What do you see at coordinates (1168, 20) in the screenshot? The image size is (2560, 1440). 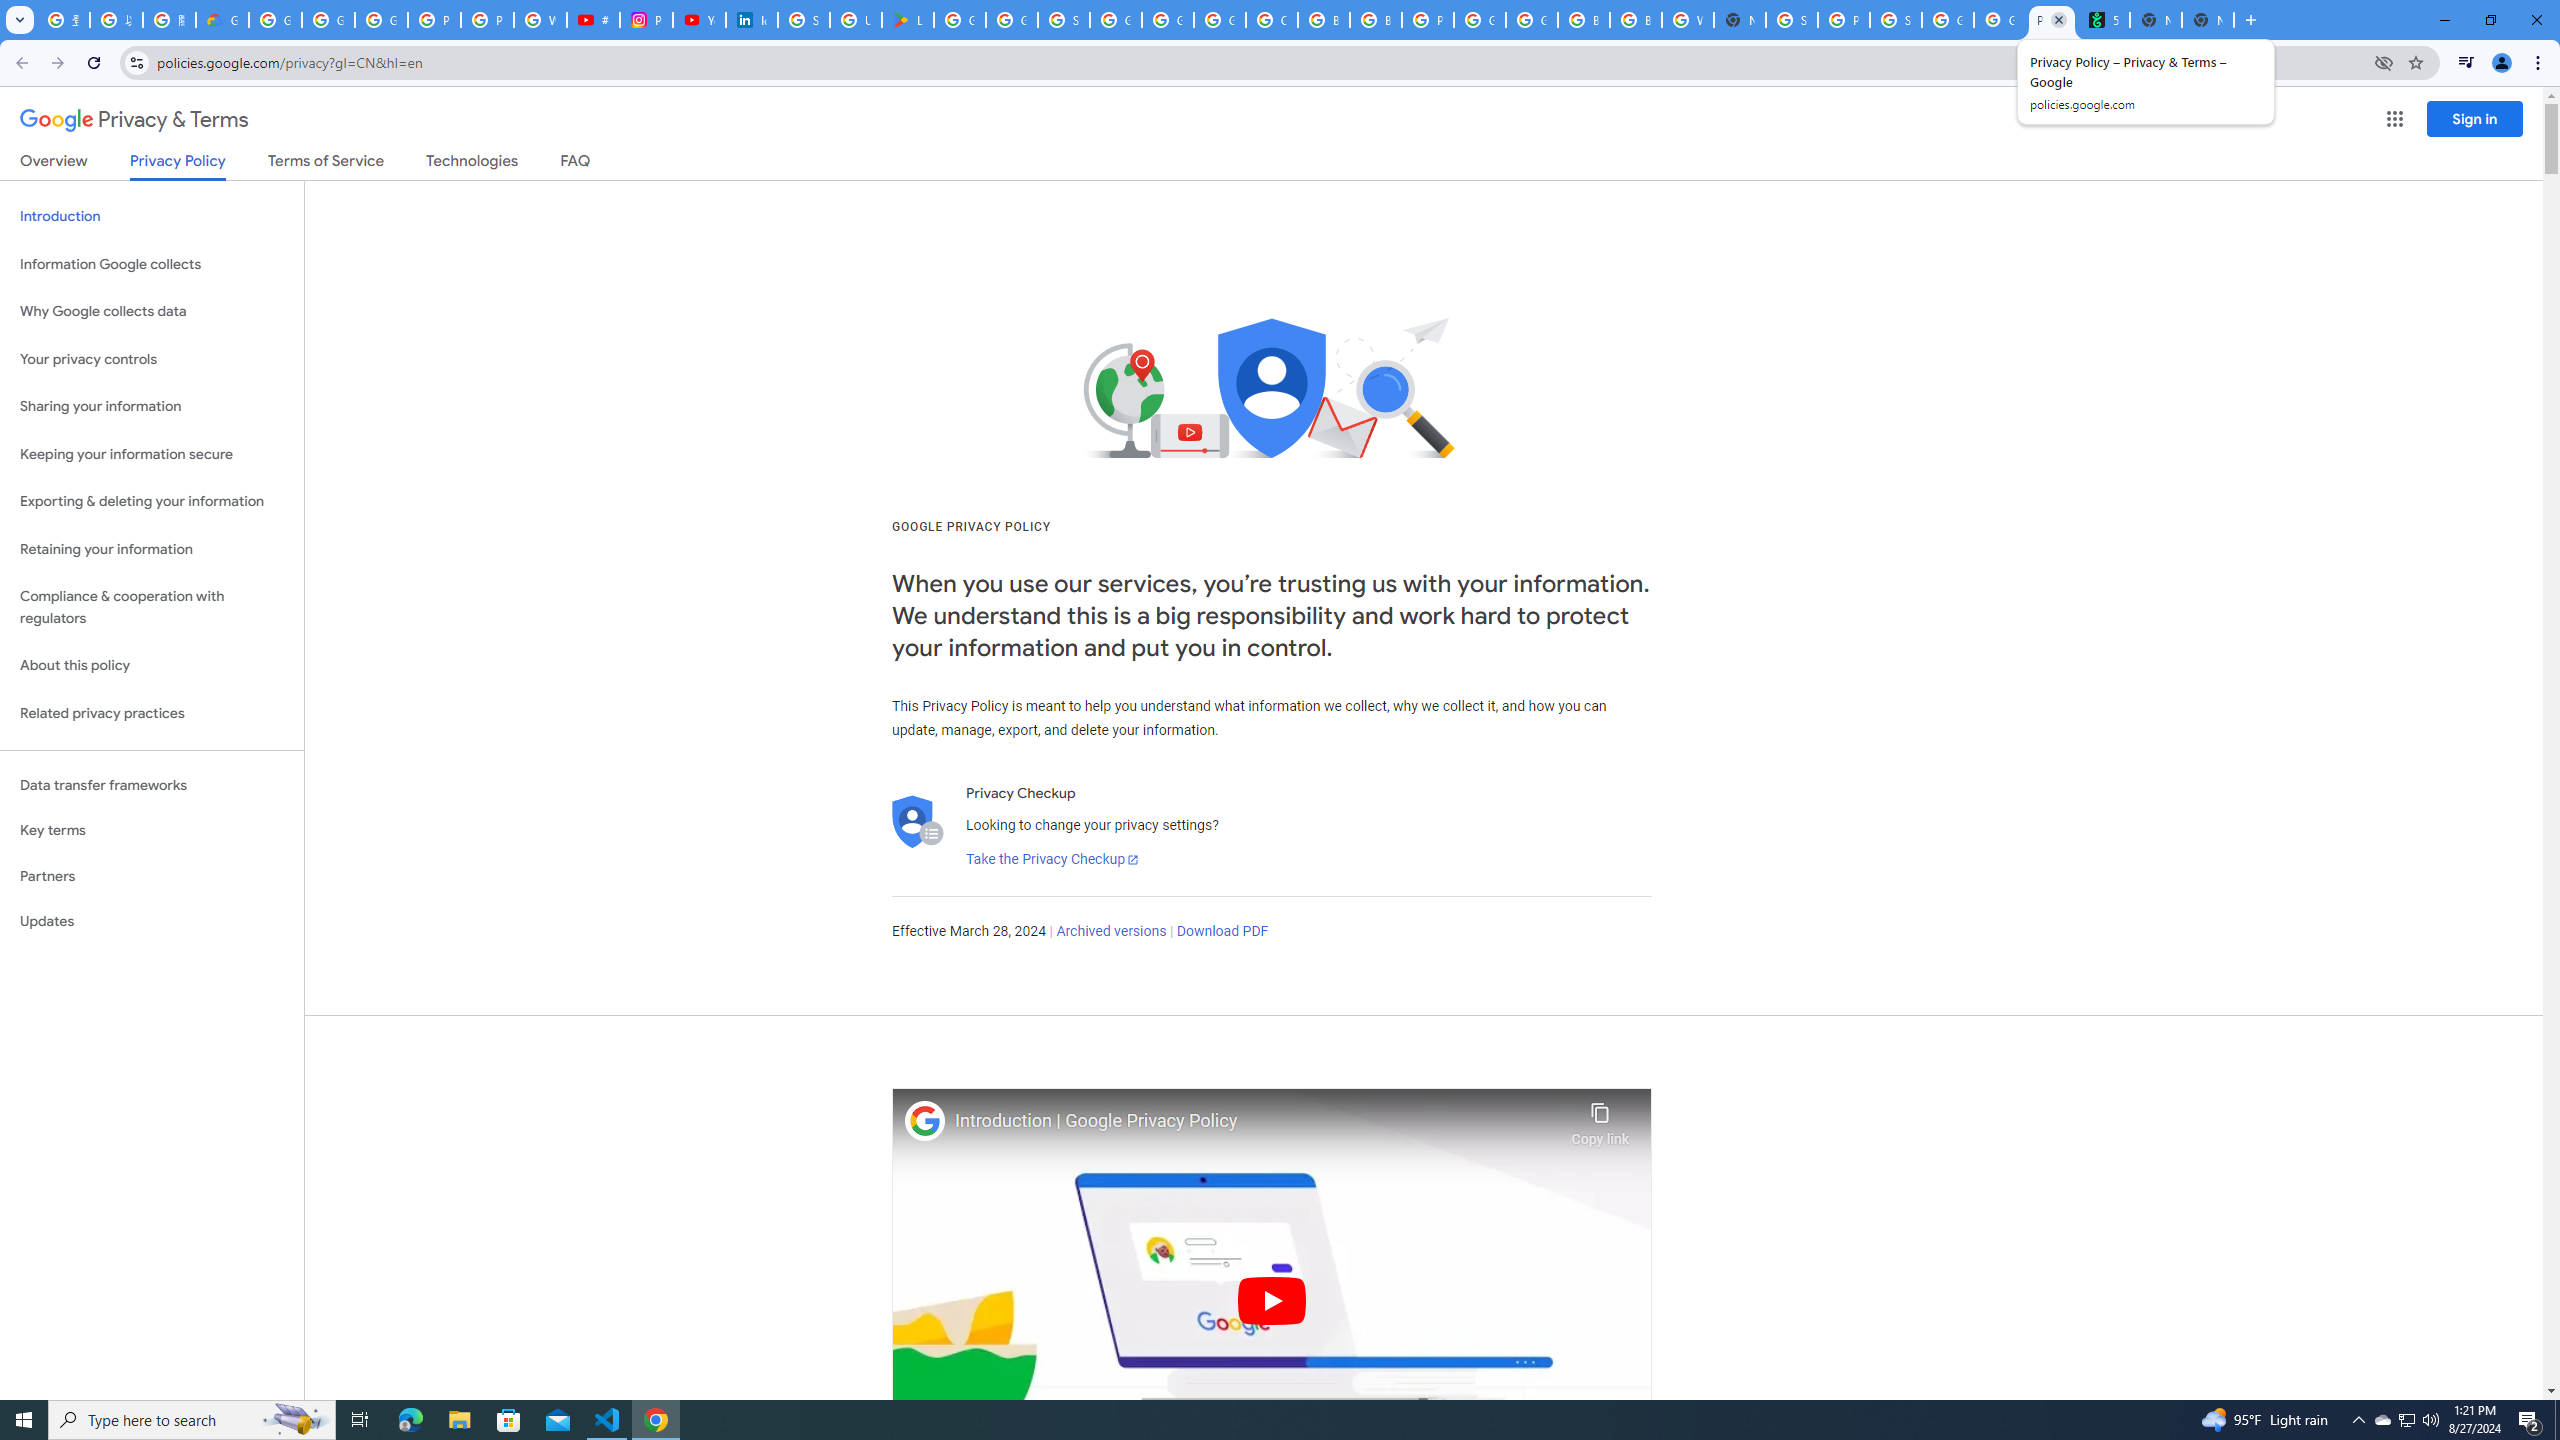 I see `Google Cloud Platform` at bounding box center [1168, 20].